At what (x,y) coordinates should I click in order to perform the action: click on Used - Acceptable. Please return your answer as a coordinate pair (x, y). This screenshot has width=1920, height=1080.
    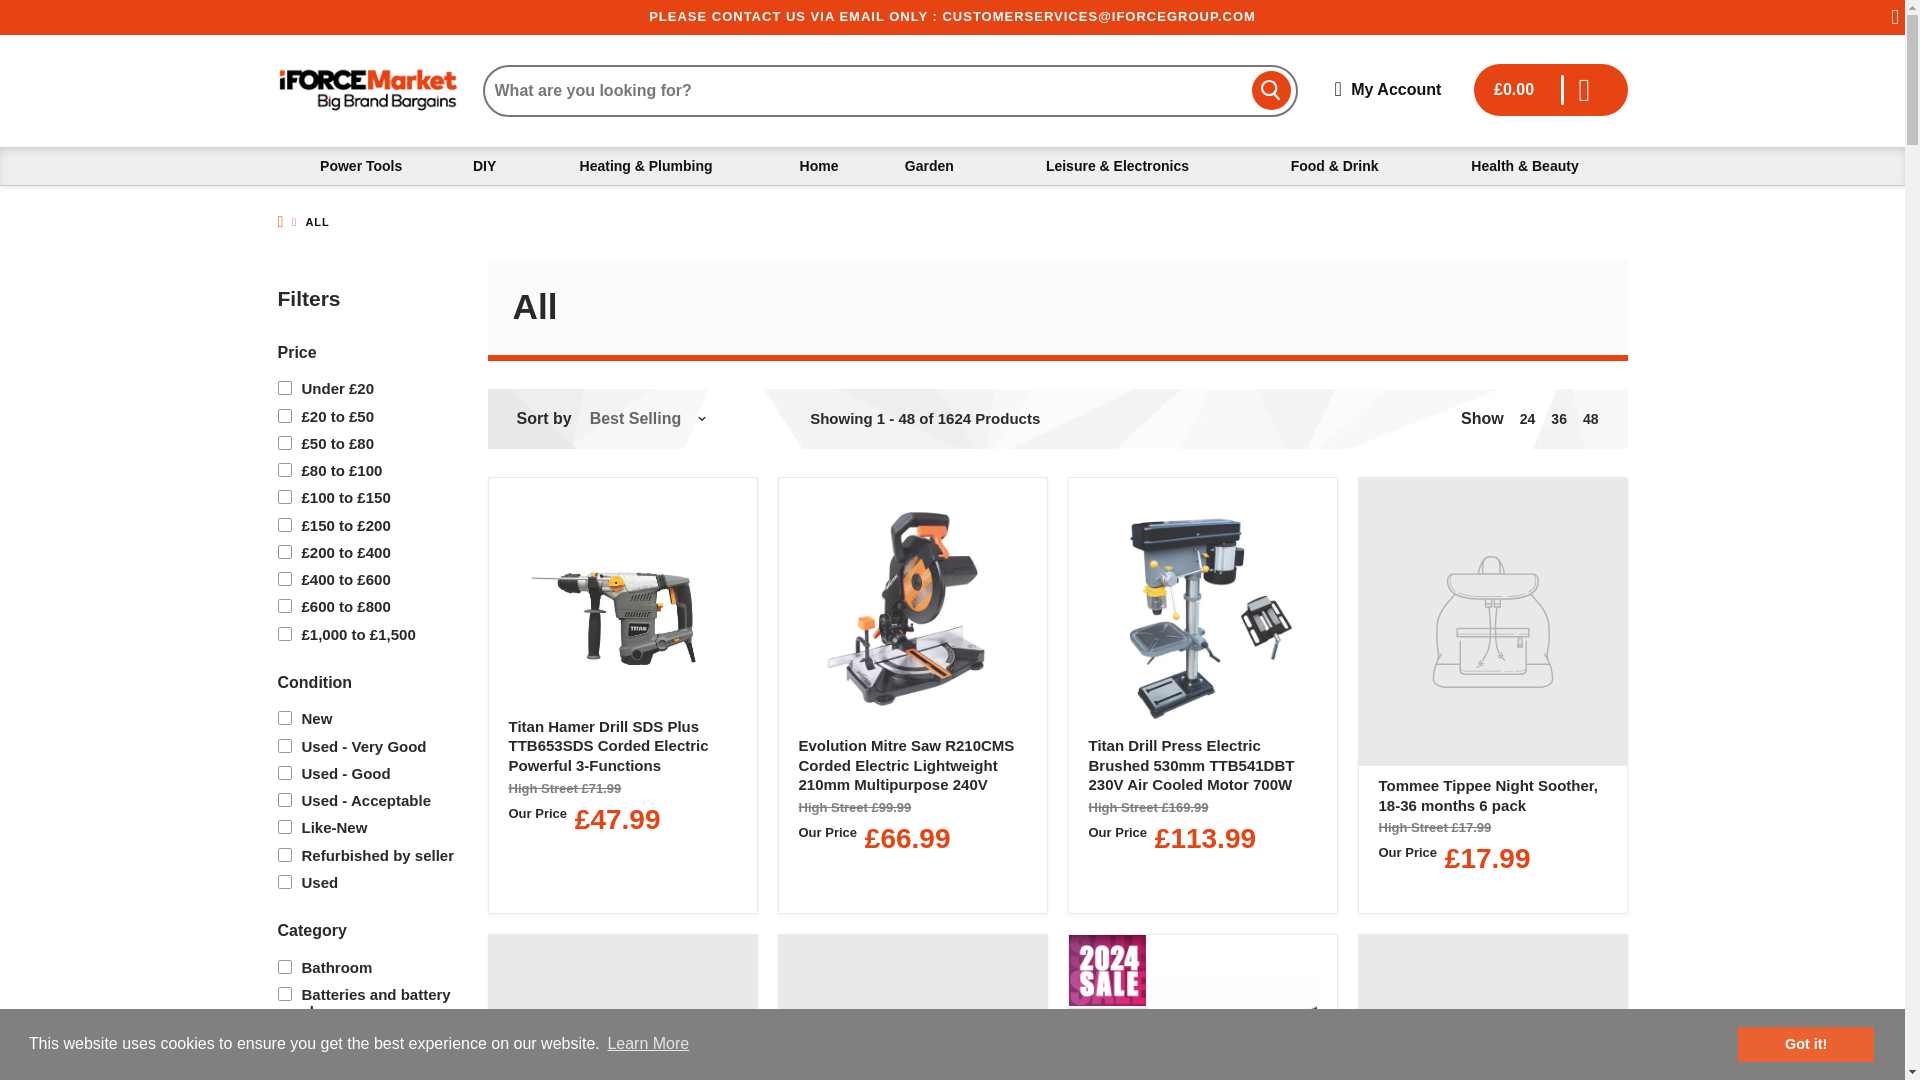
    Looking at the image, I should click on (370, 800).